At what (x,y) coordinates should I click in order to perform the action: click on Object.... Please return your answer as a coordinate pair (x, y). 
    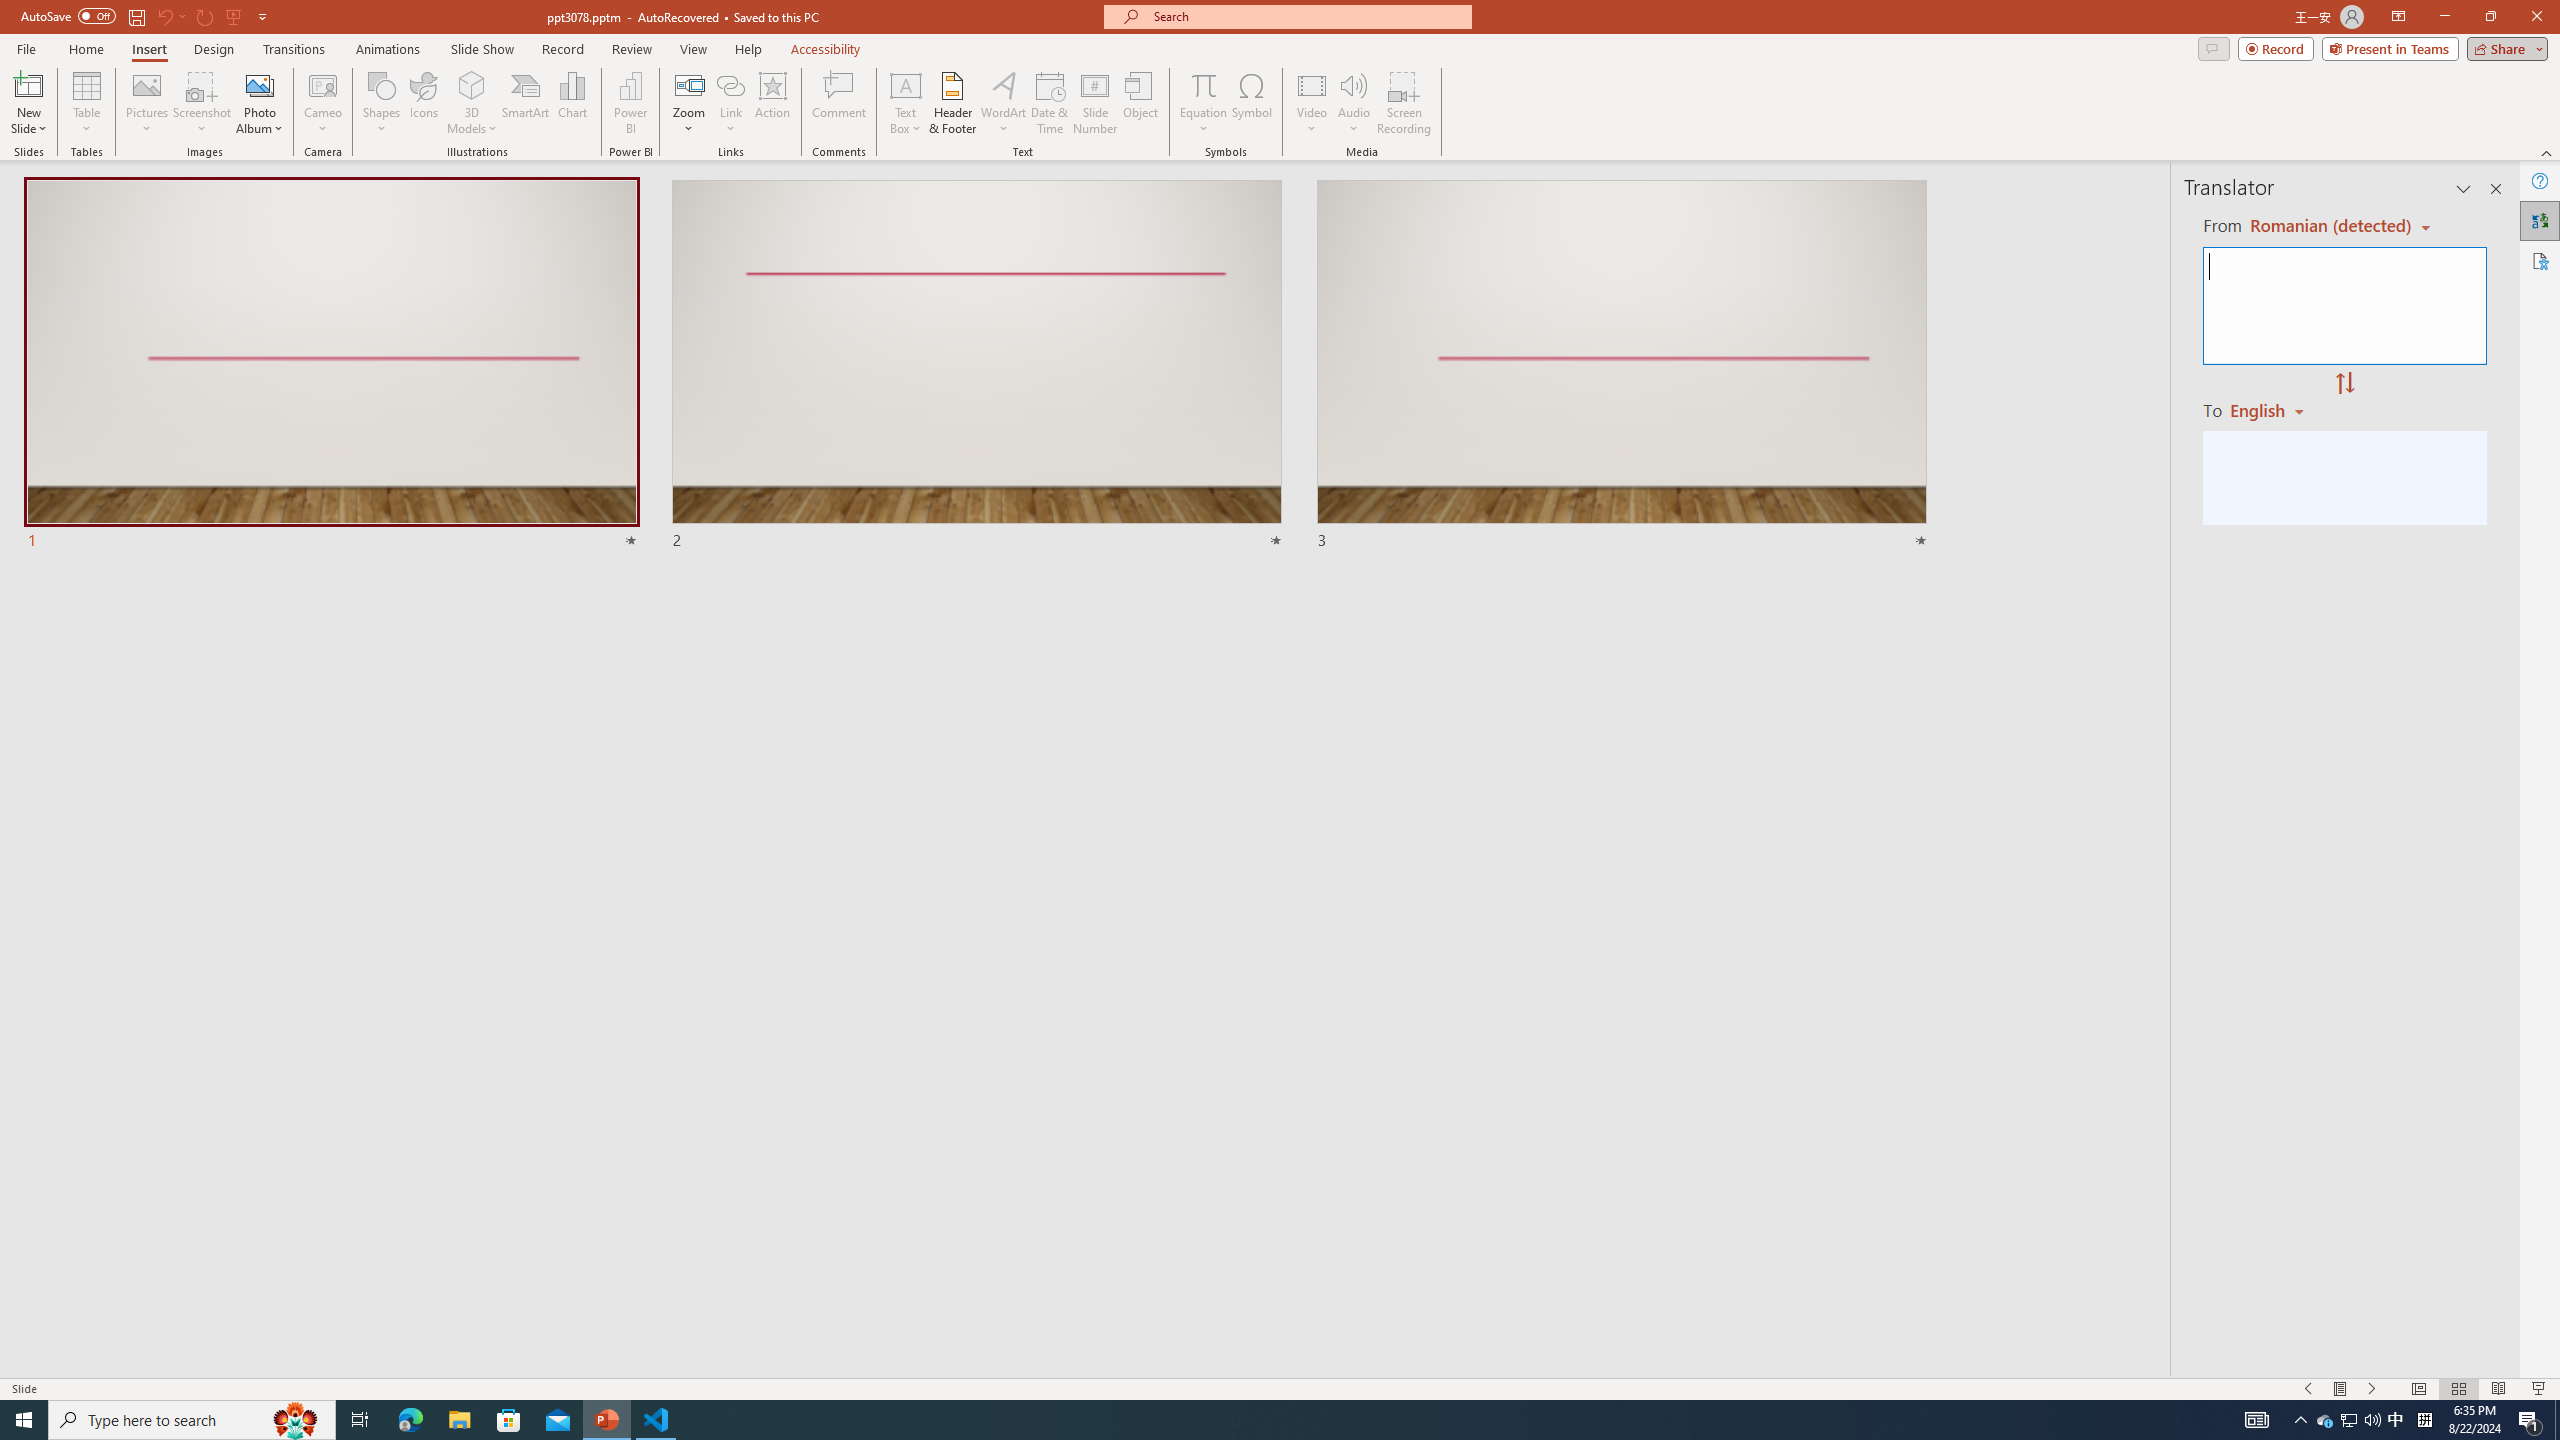
    Looking at the image, I should click on (1142, 103).